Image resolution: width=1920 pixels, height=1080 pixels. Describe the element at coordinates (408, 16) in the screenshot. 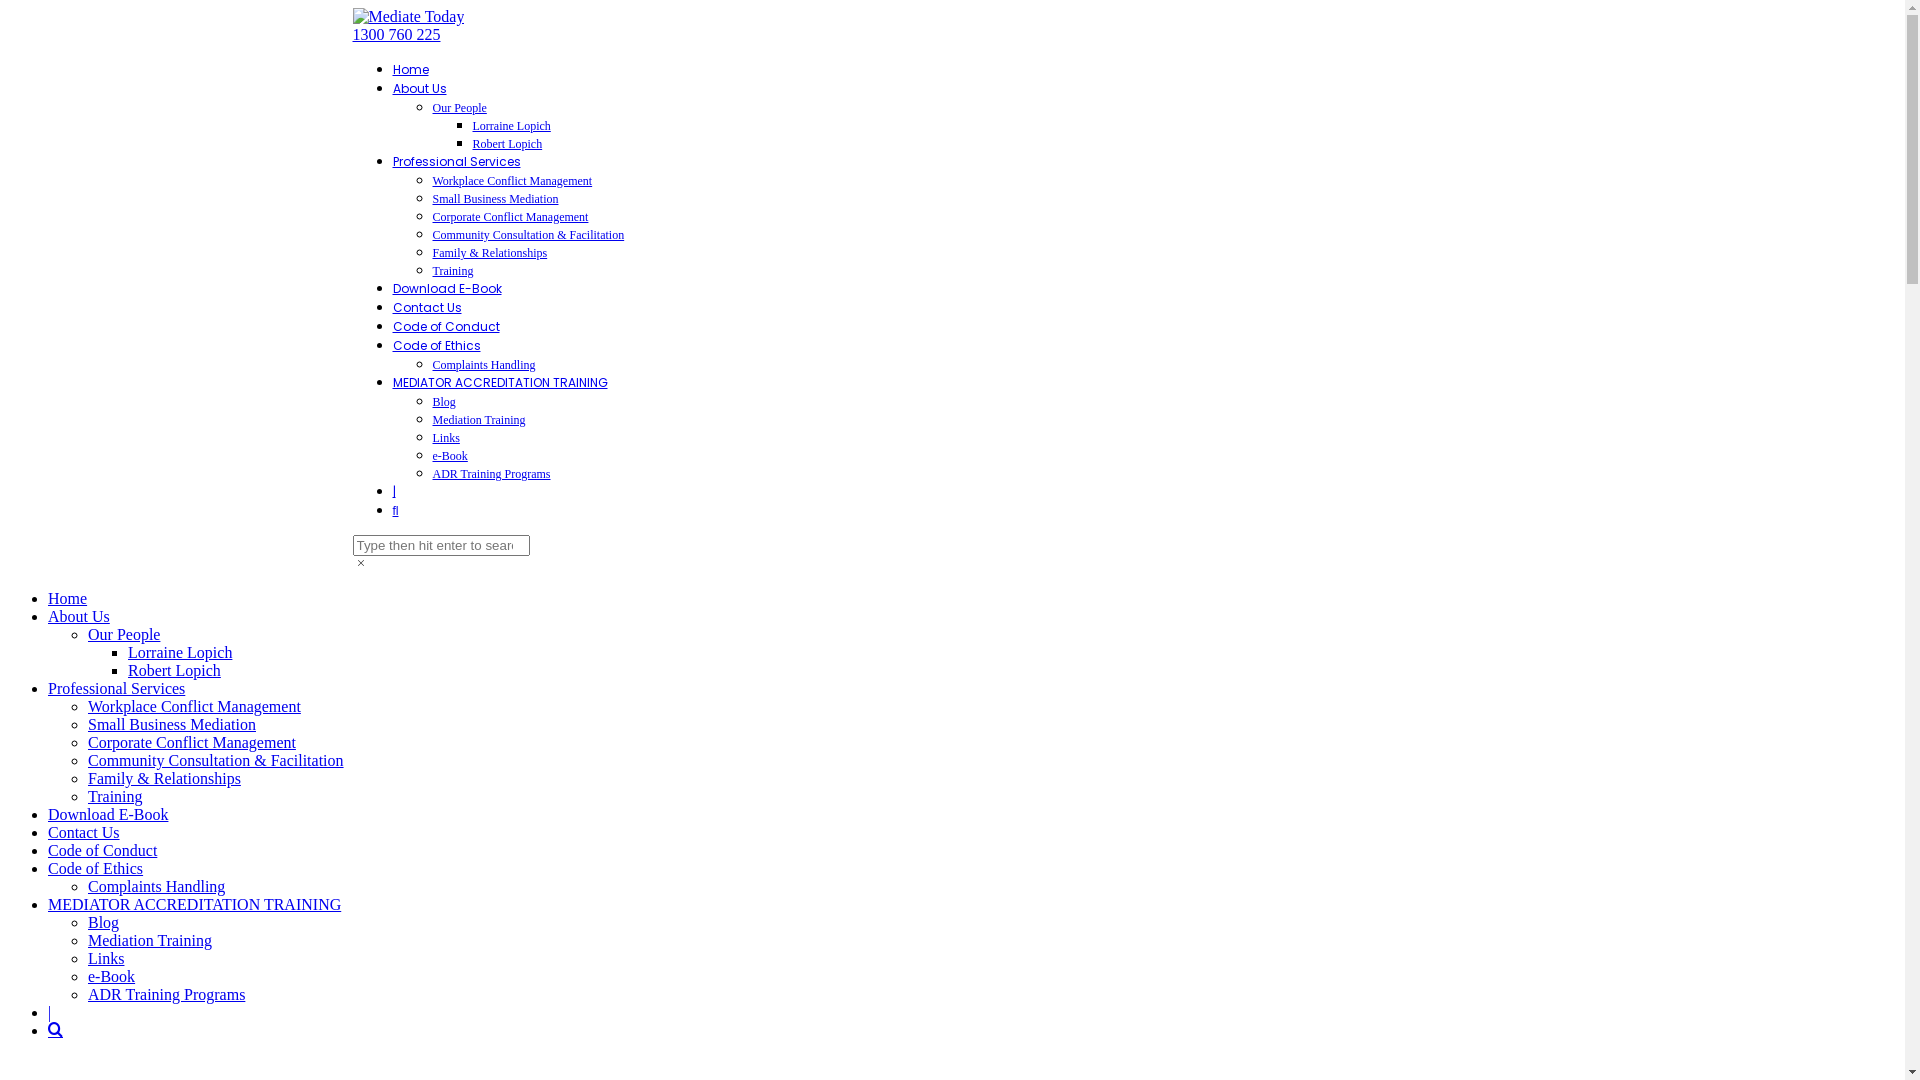

I see `Mediate Today` at that location.